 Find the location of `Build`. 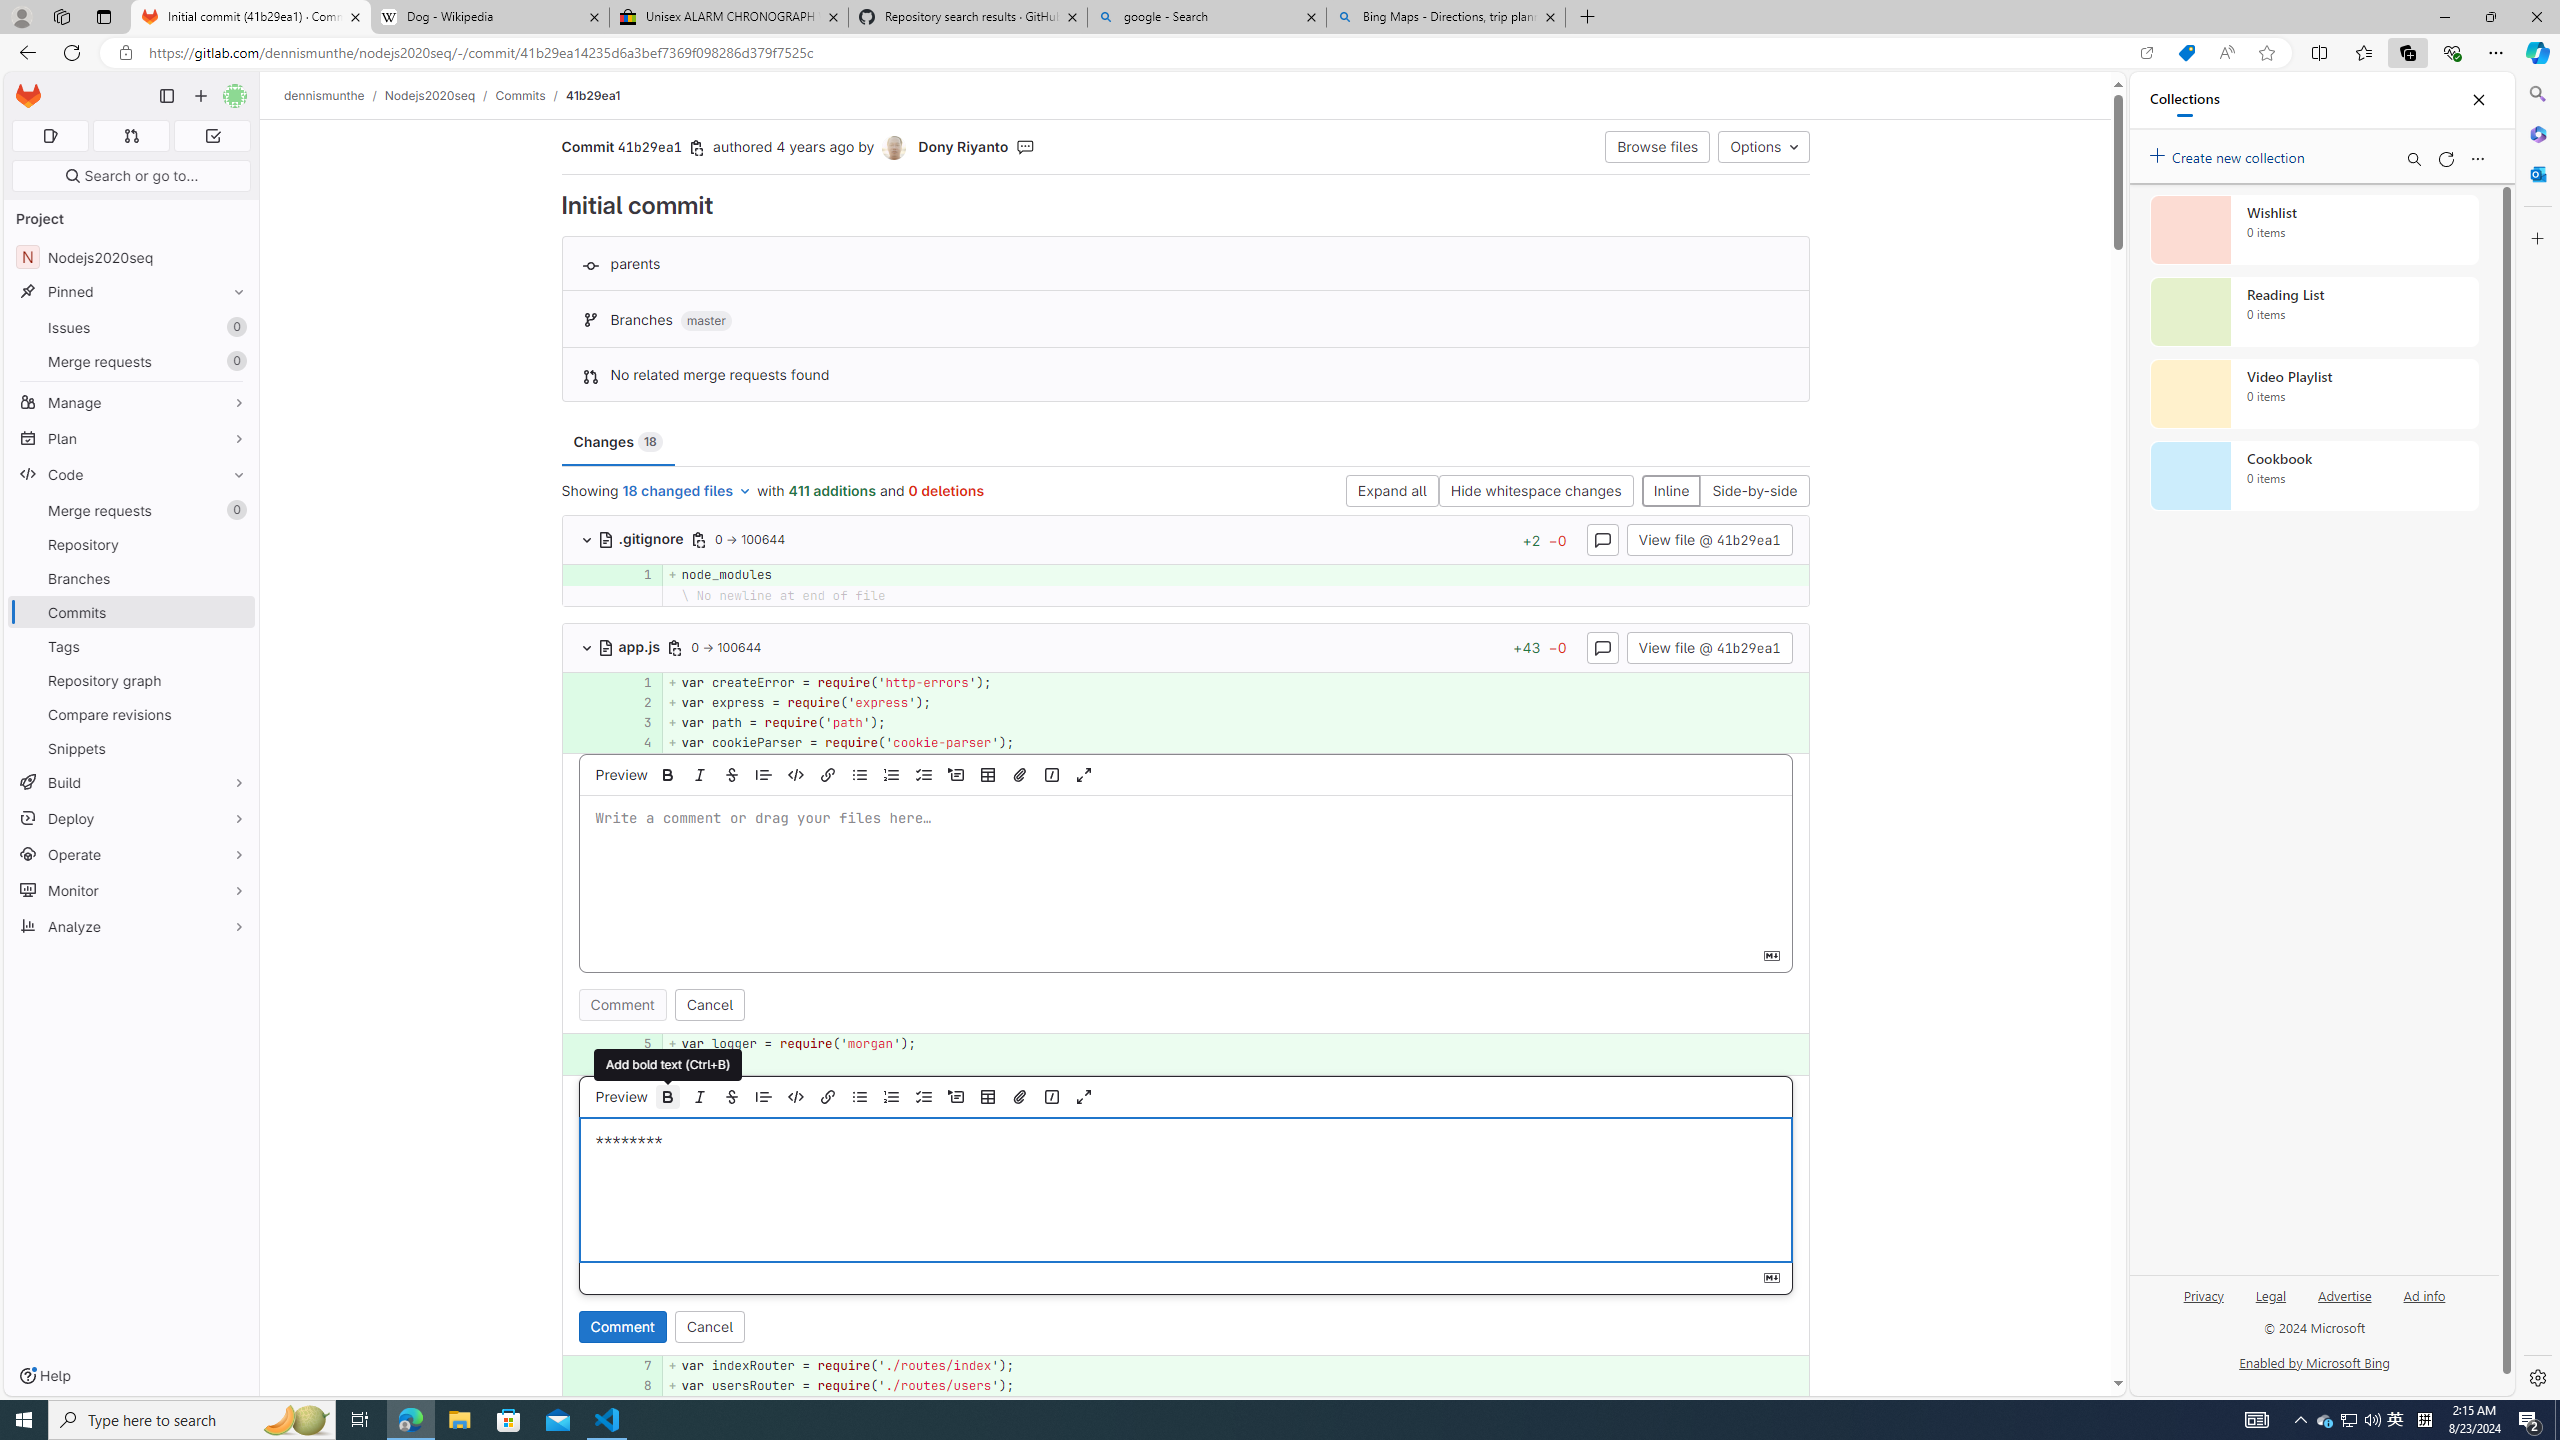

Build is located at coordinates (132, 782).